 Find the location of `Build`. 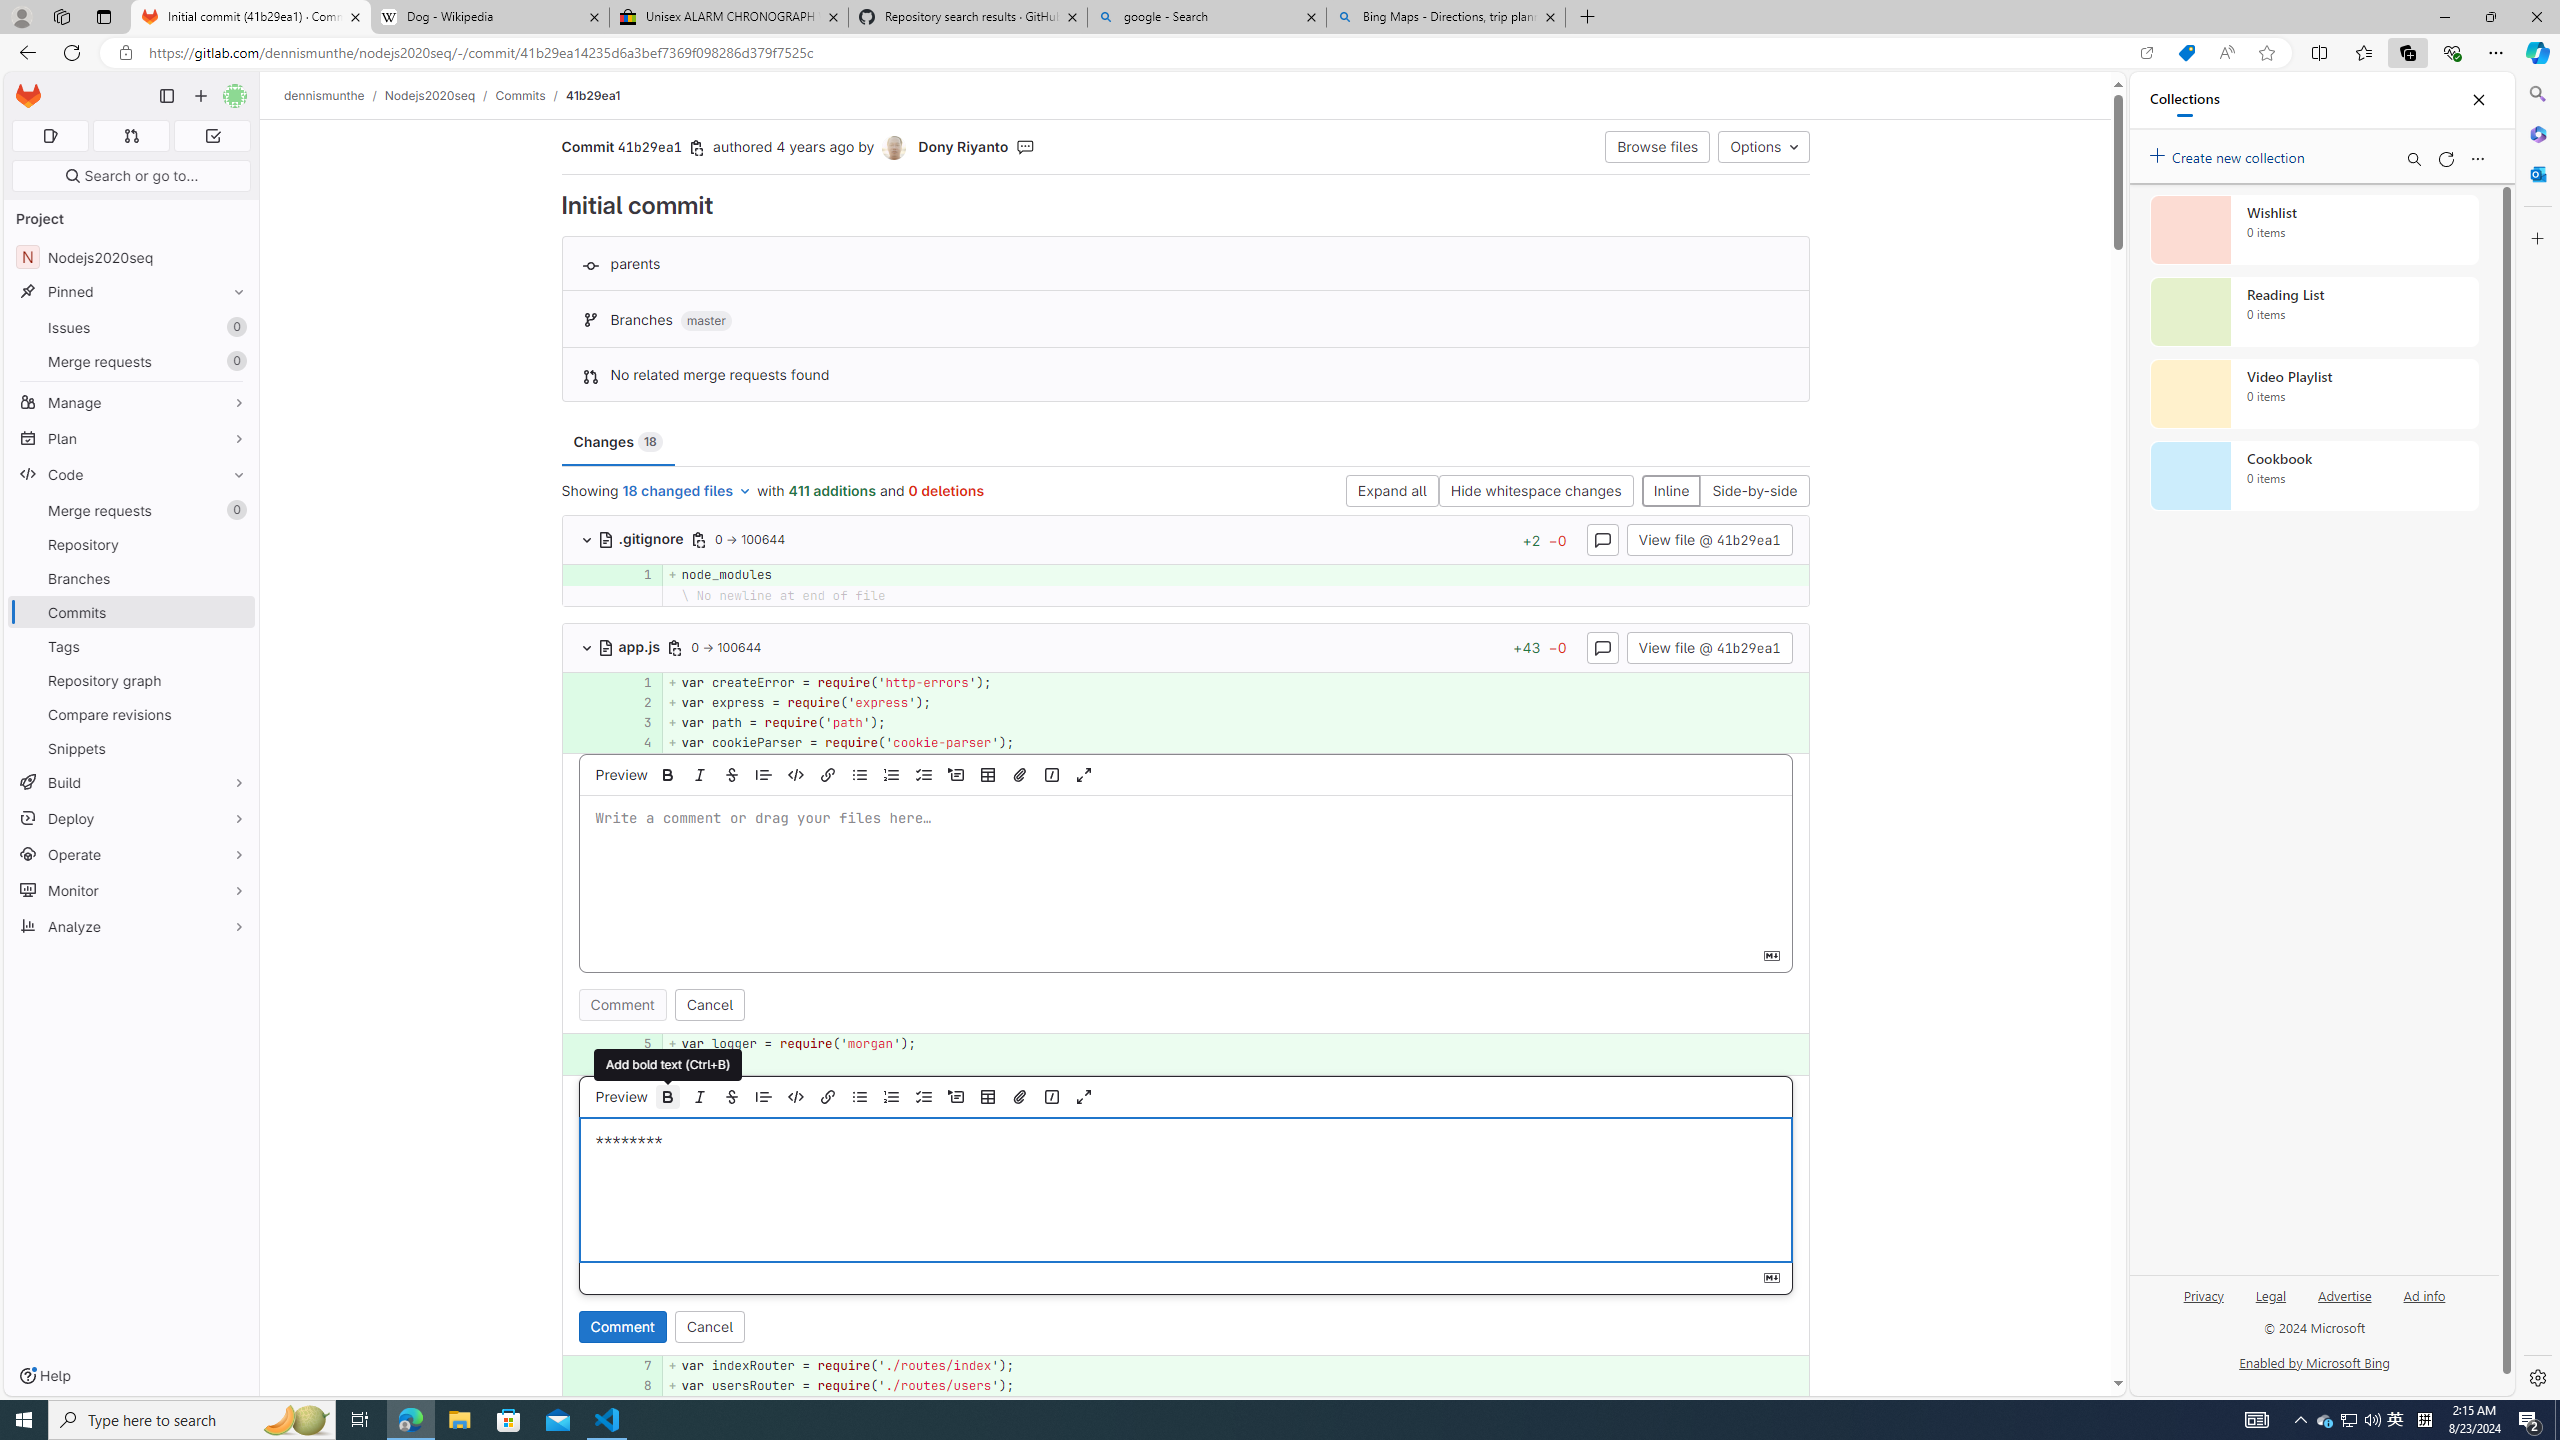

Build is located at coordinates (132, 782).